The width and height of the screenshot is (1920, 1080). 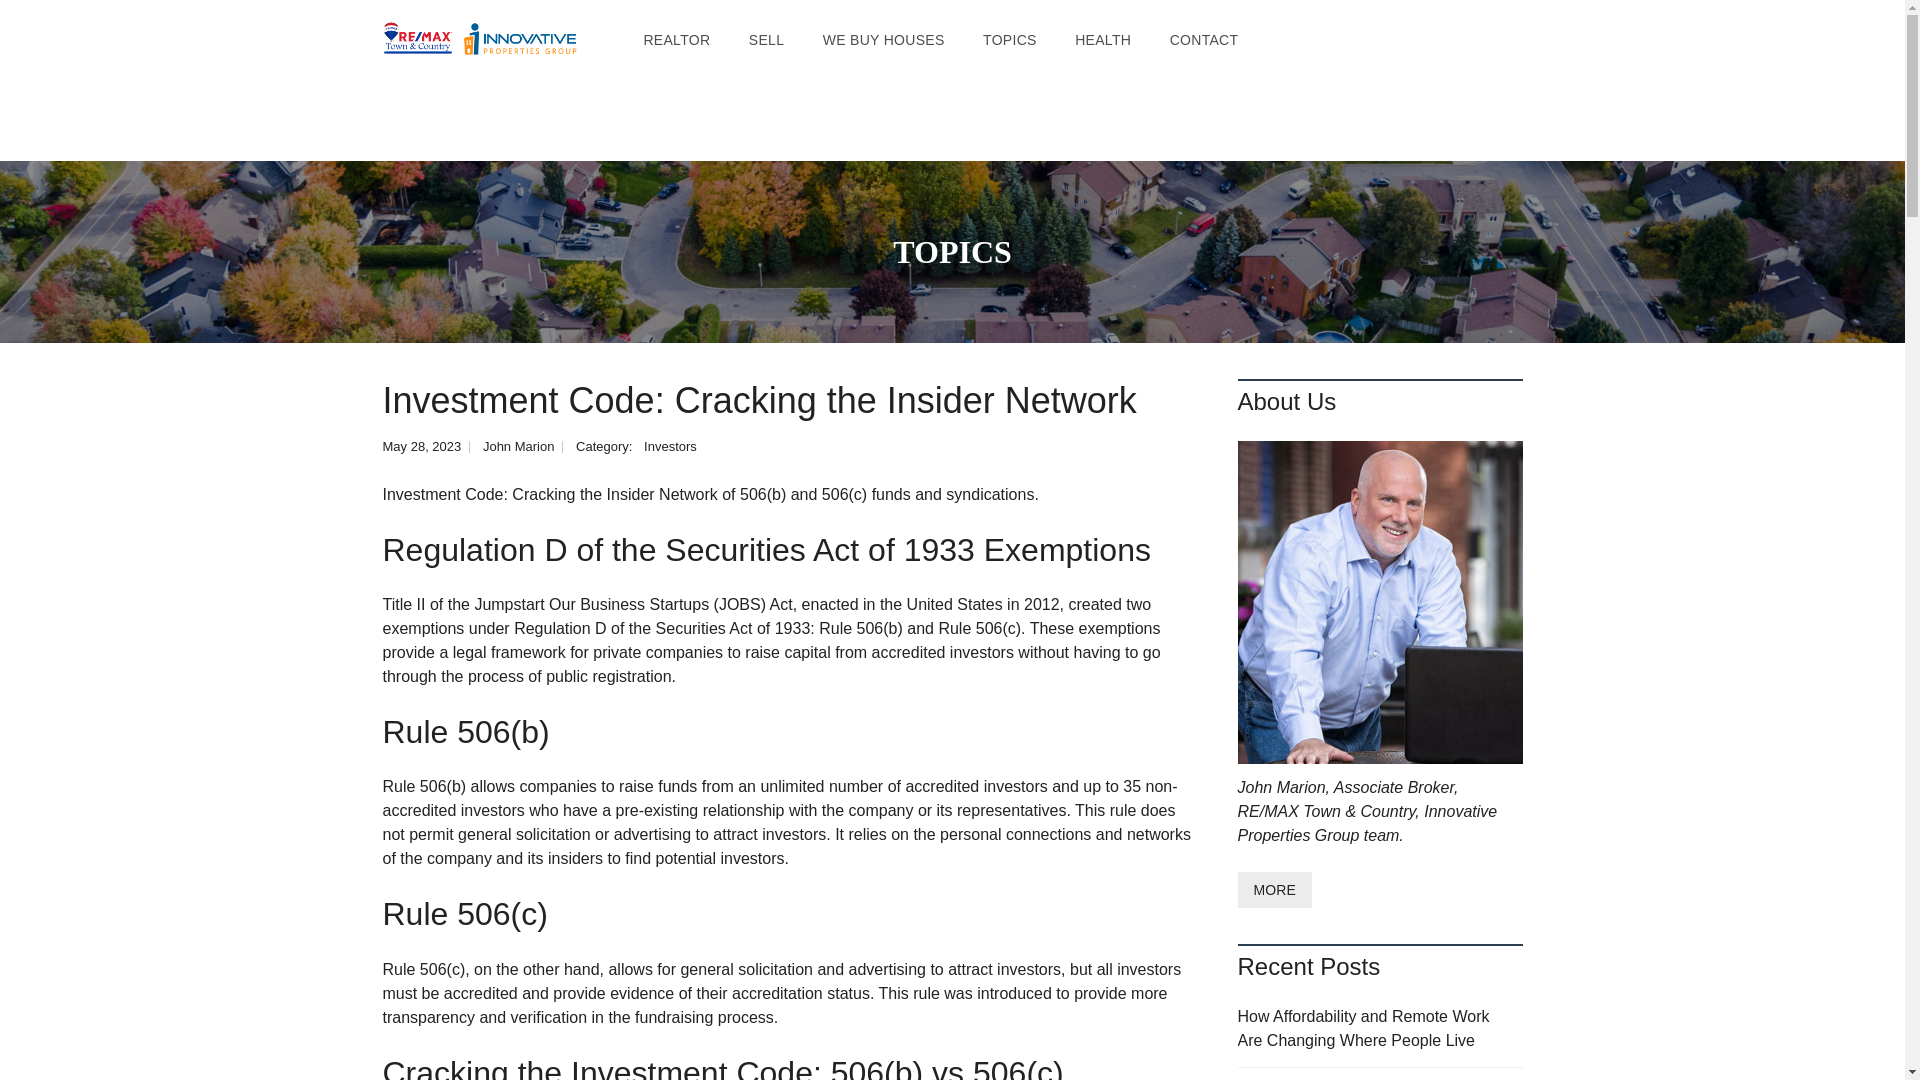 I want to click on MORE, so click(x=1274, y=890).